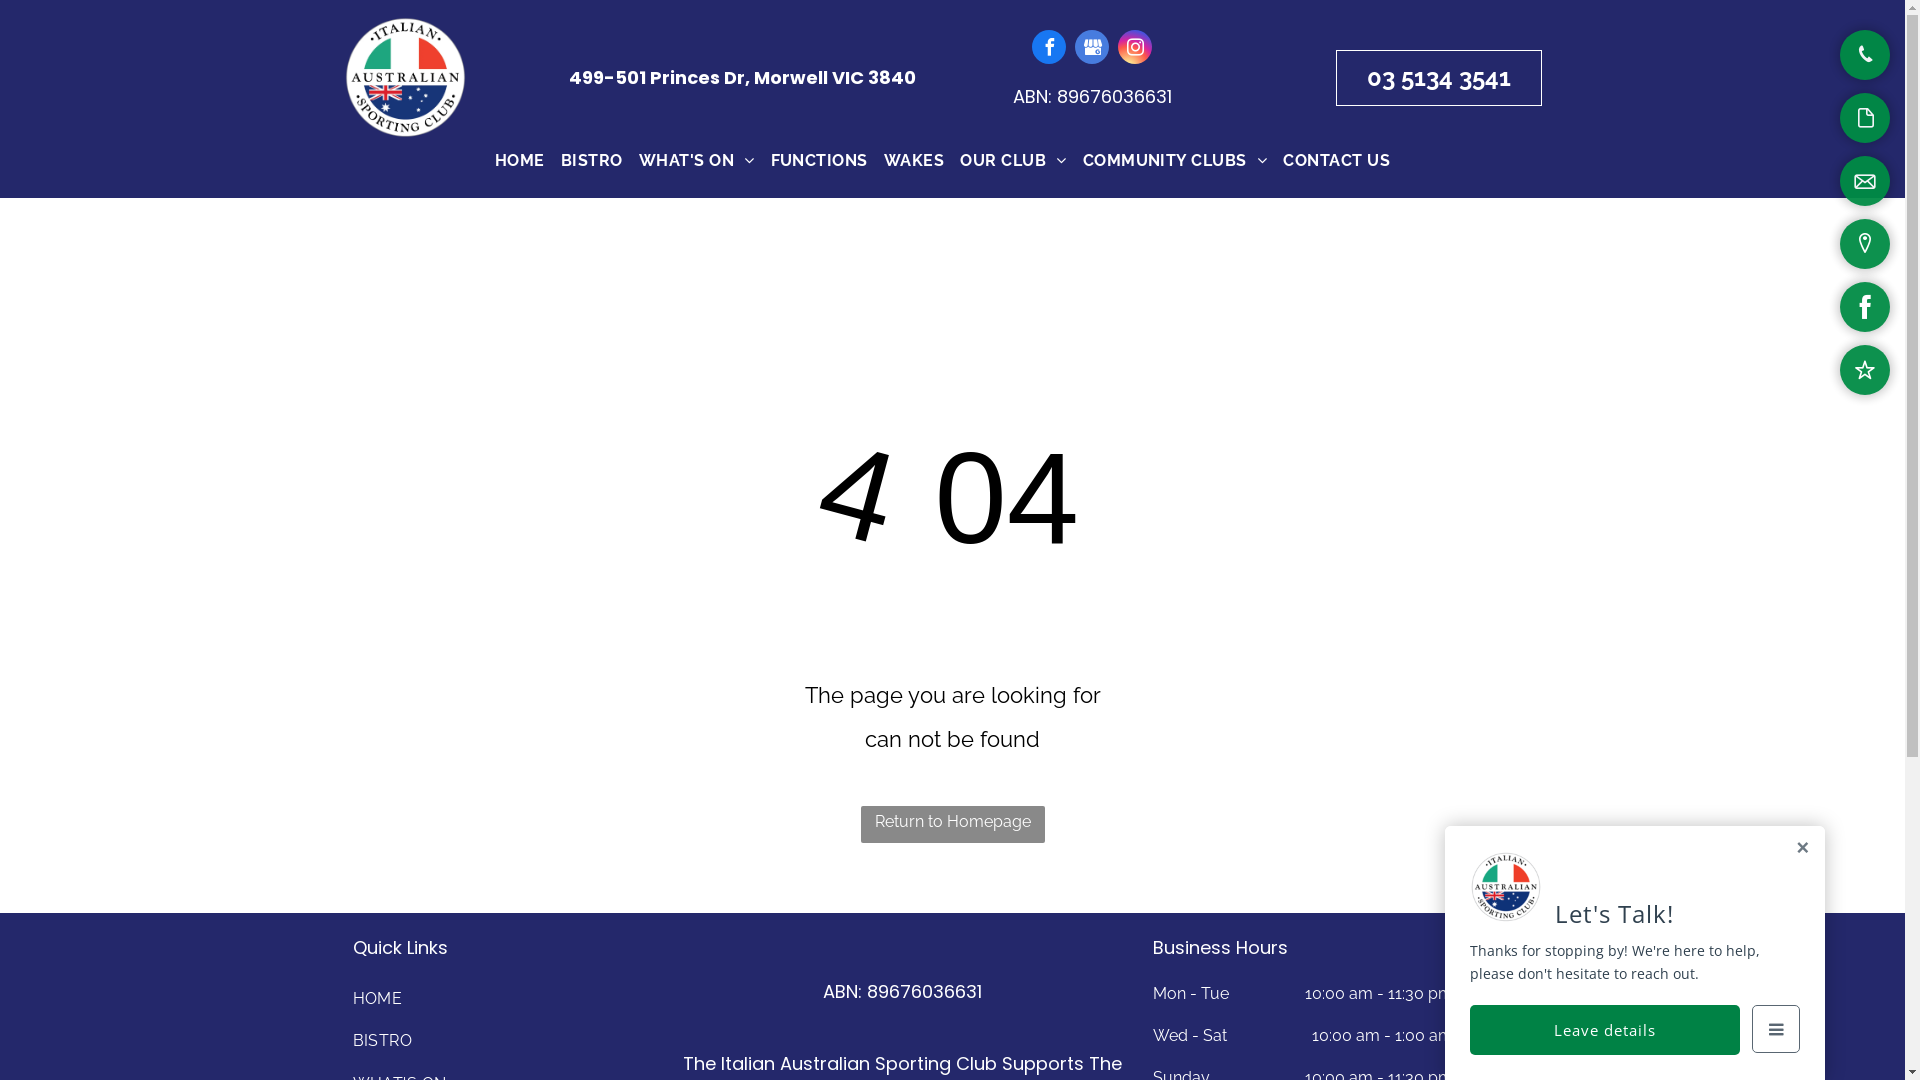 This screenshot has width=1920, height=1080. I want to click on BISTRO, so click(592, 161).